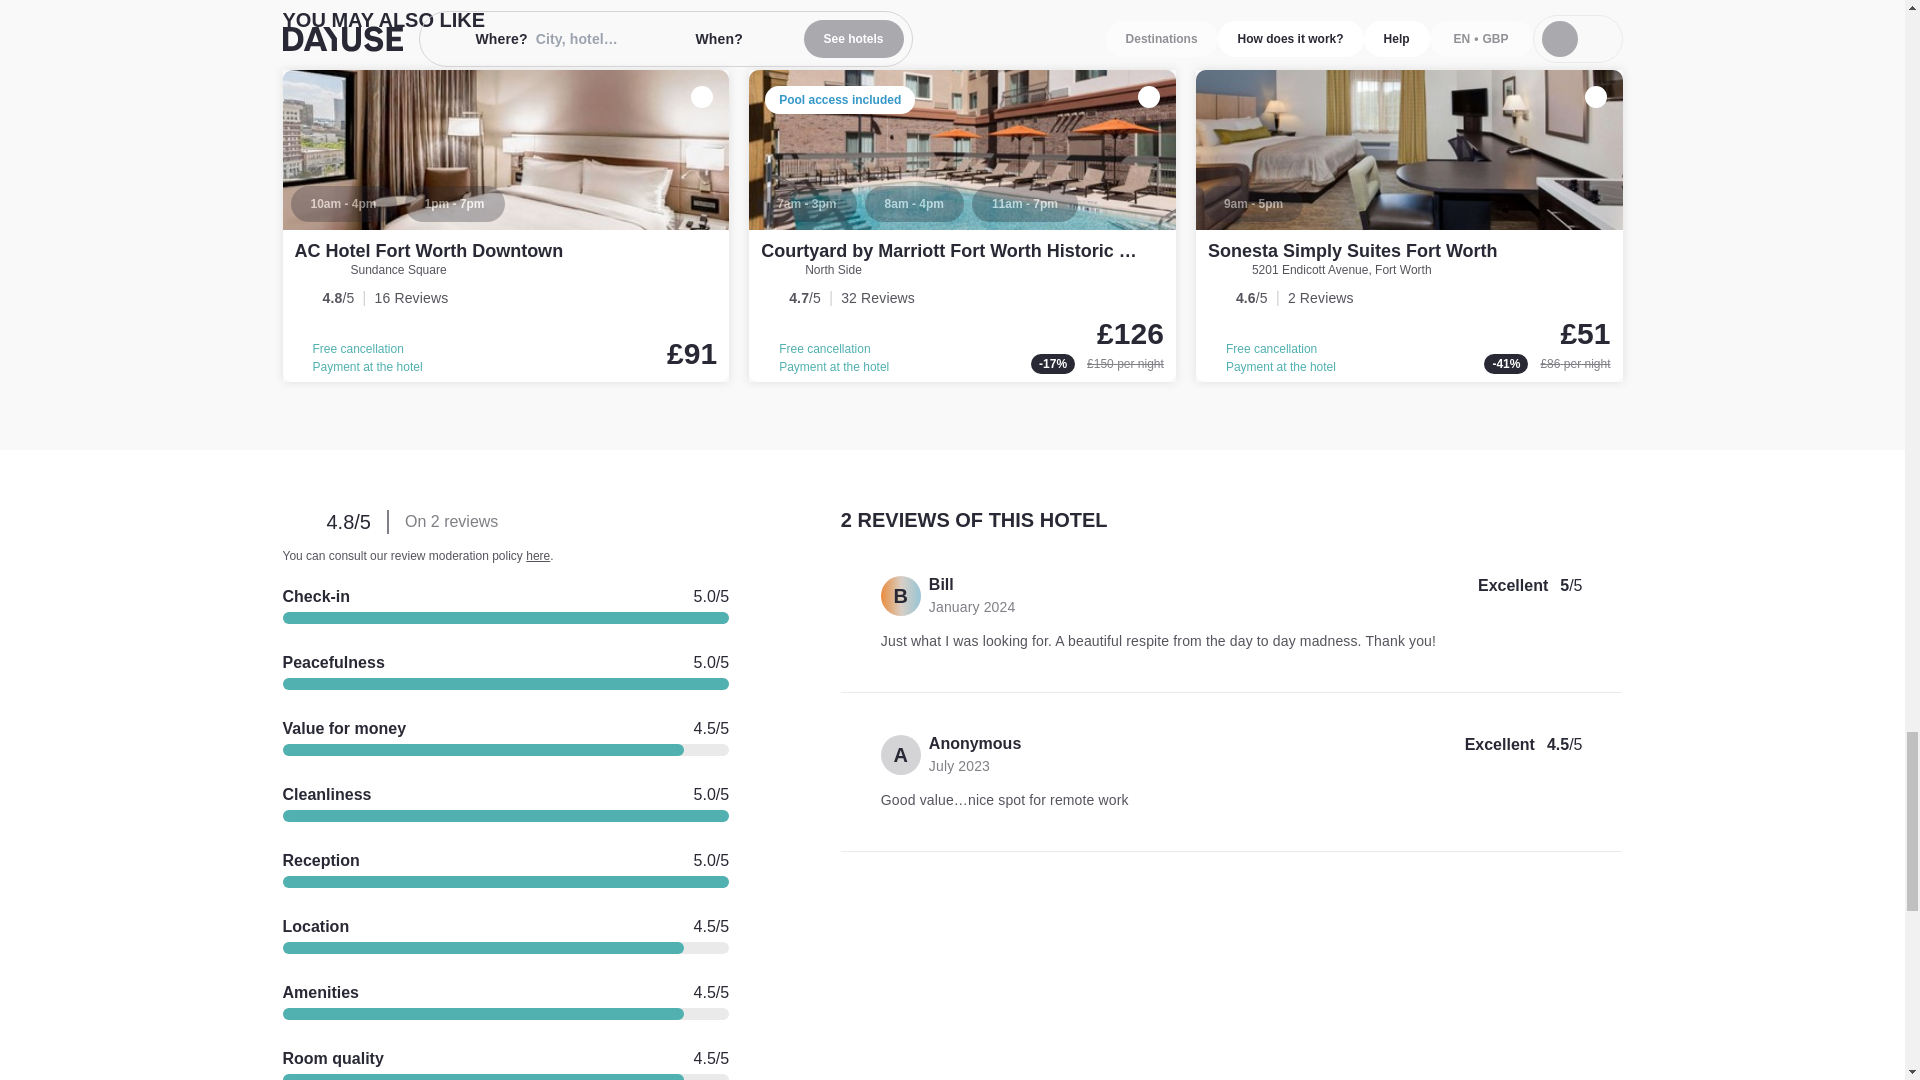  Describe the element at coordinates (988, 250) in the screenshot. I see `Courtyard by Marriott Fort Worth Historic Stockyards` at that location.